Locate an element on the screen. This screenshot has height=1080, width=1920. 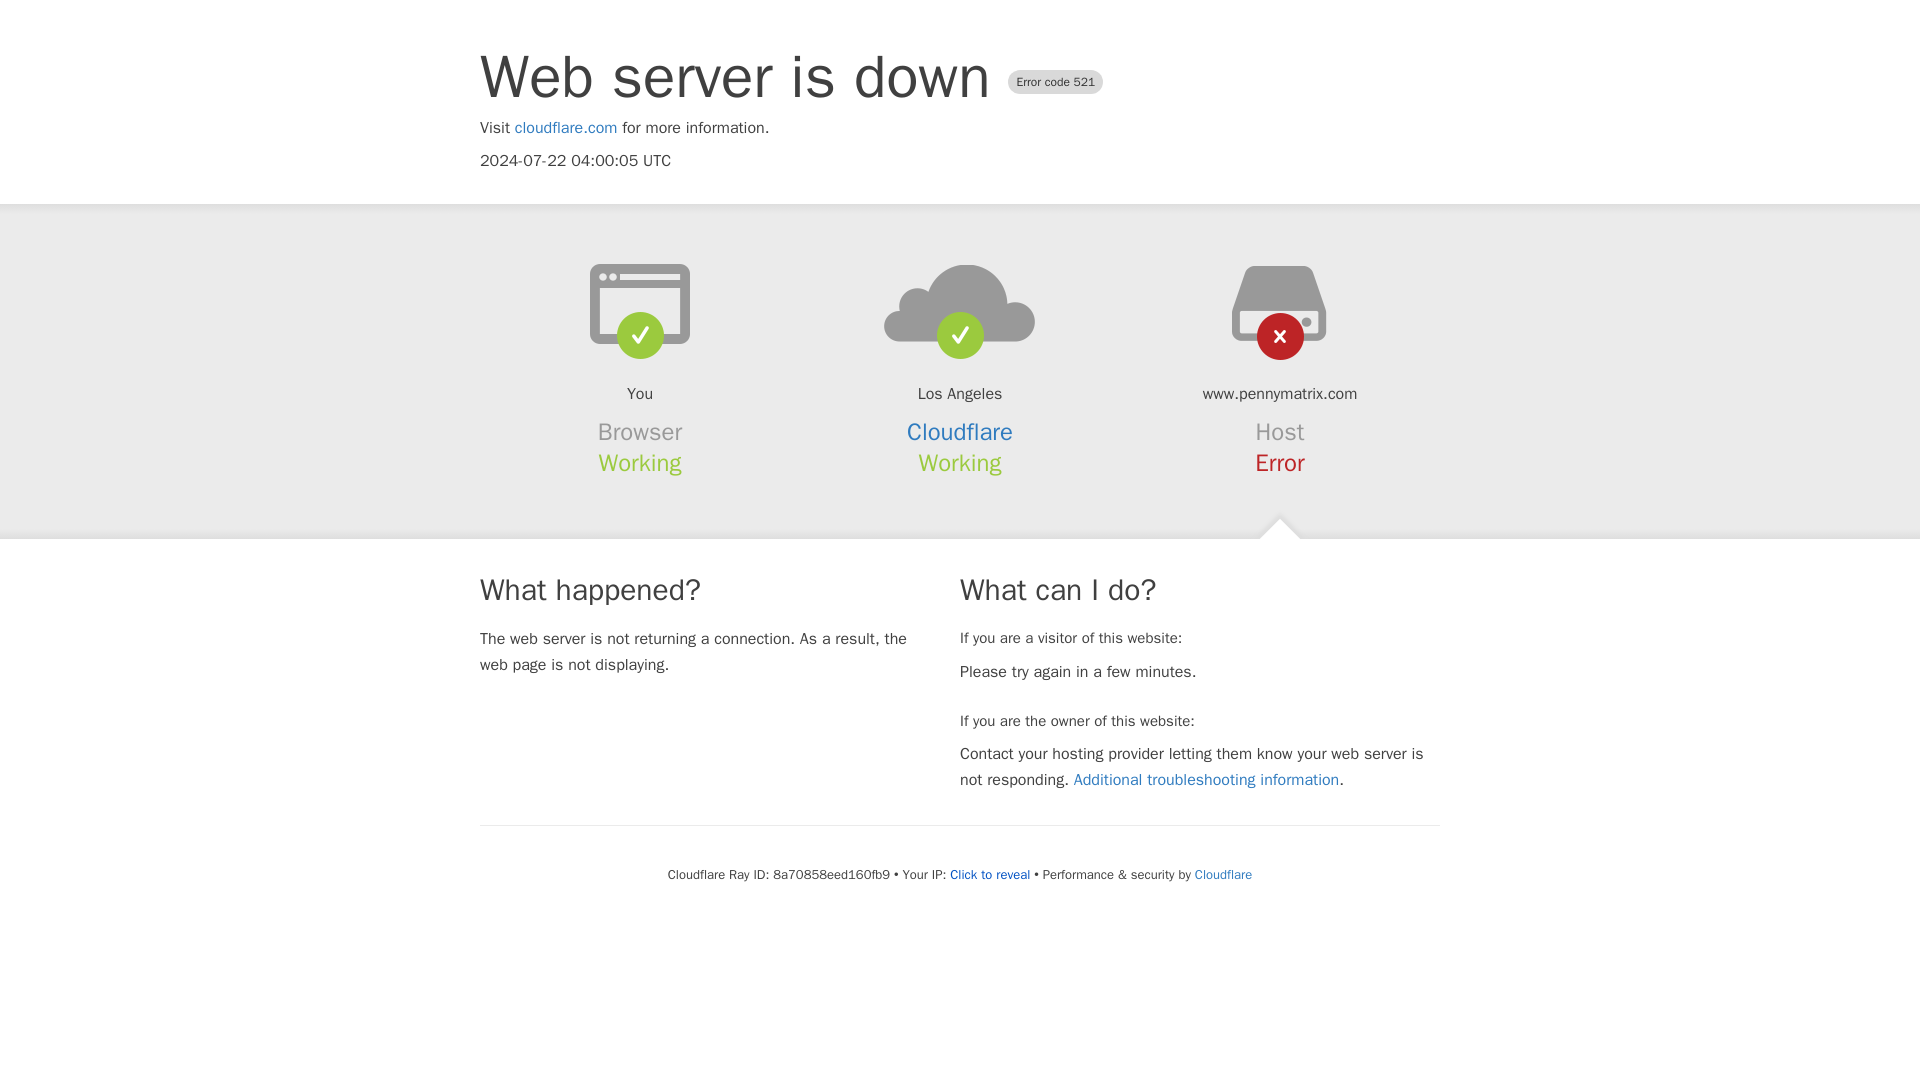
cloudflare.com is located at coordinates (566, 128).